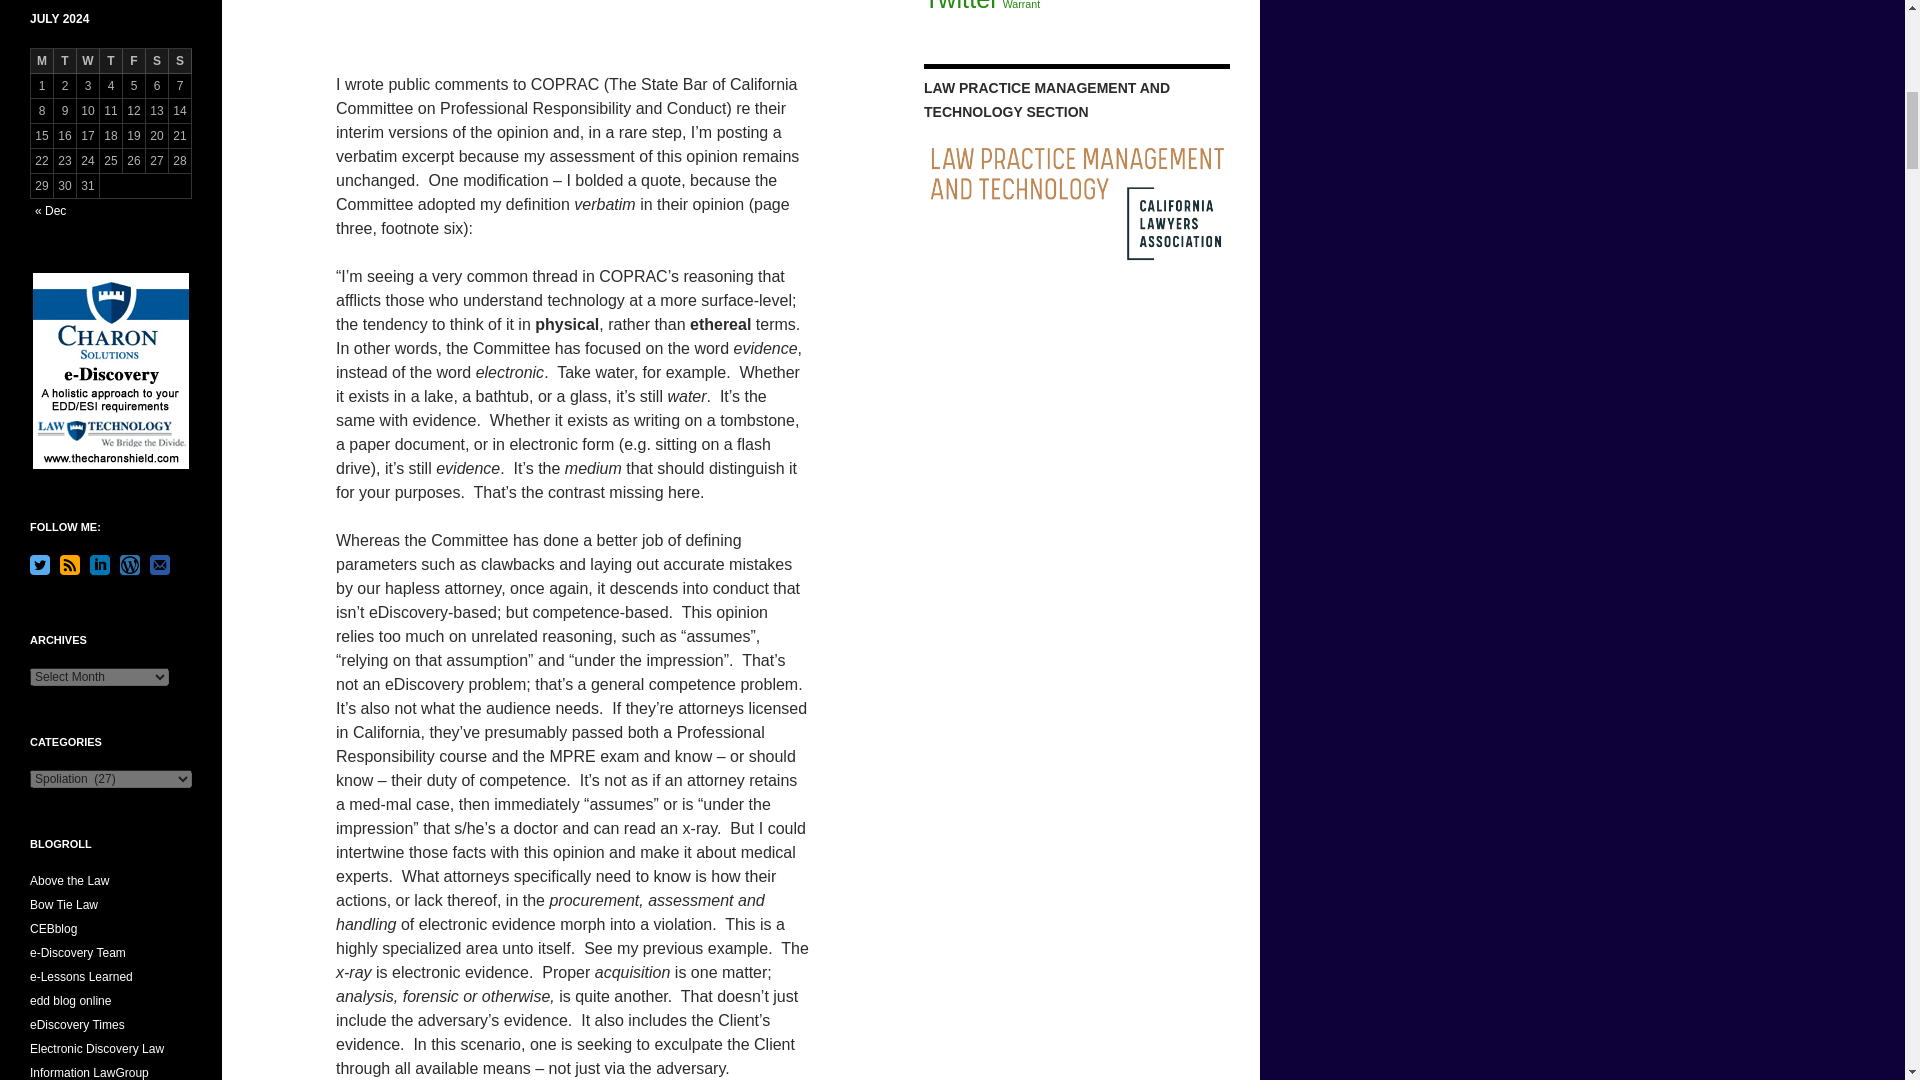 The height and width of the screenshot is (1080, 1920). What do you see at coordinates (88, 61) in the screenshot?
I see `Wednesday` at bounding box center [88, 61].